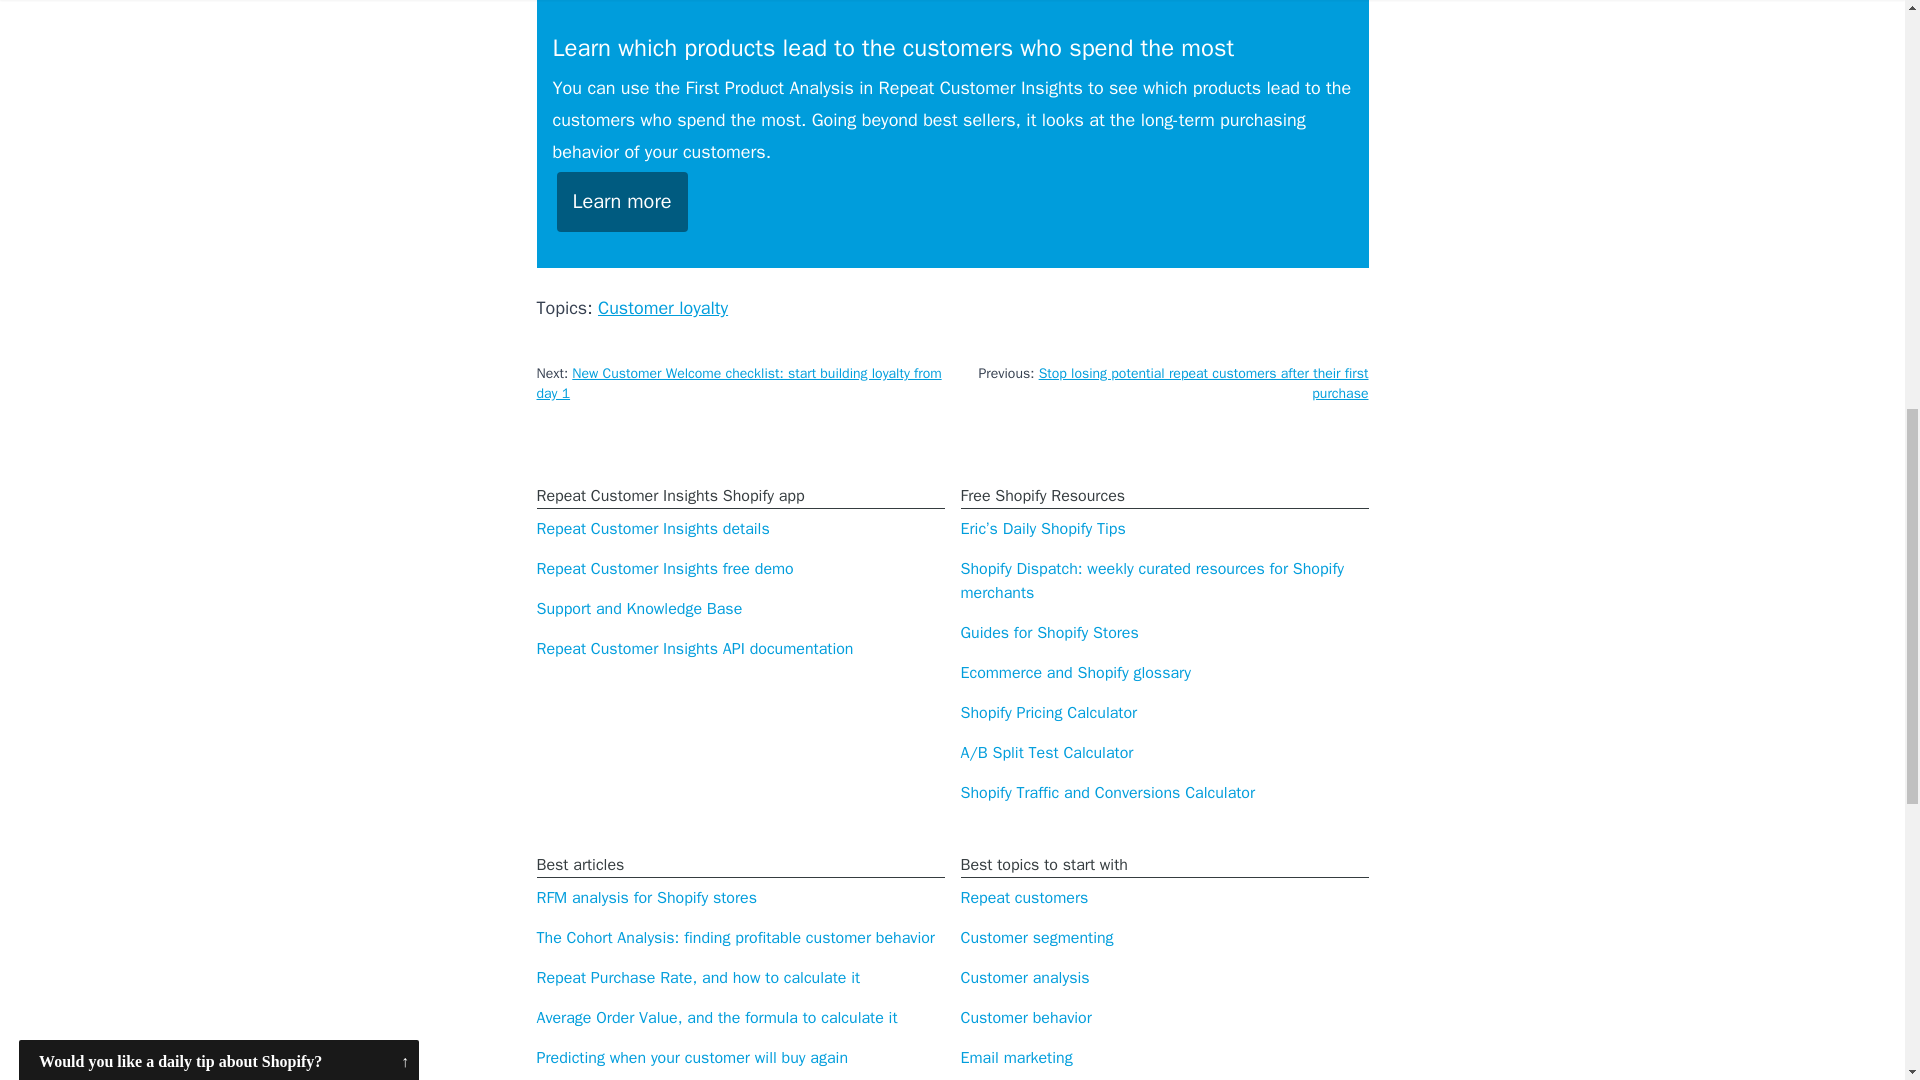 Image resolution: width=1920 pixels, height=1080 pixels. Describe the element at coordinates (622, 202) in the screenshot. I see `Learn more` at that location.